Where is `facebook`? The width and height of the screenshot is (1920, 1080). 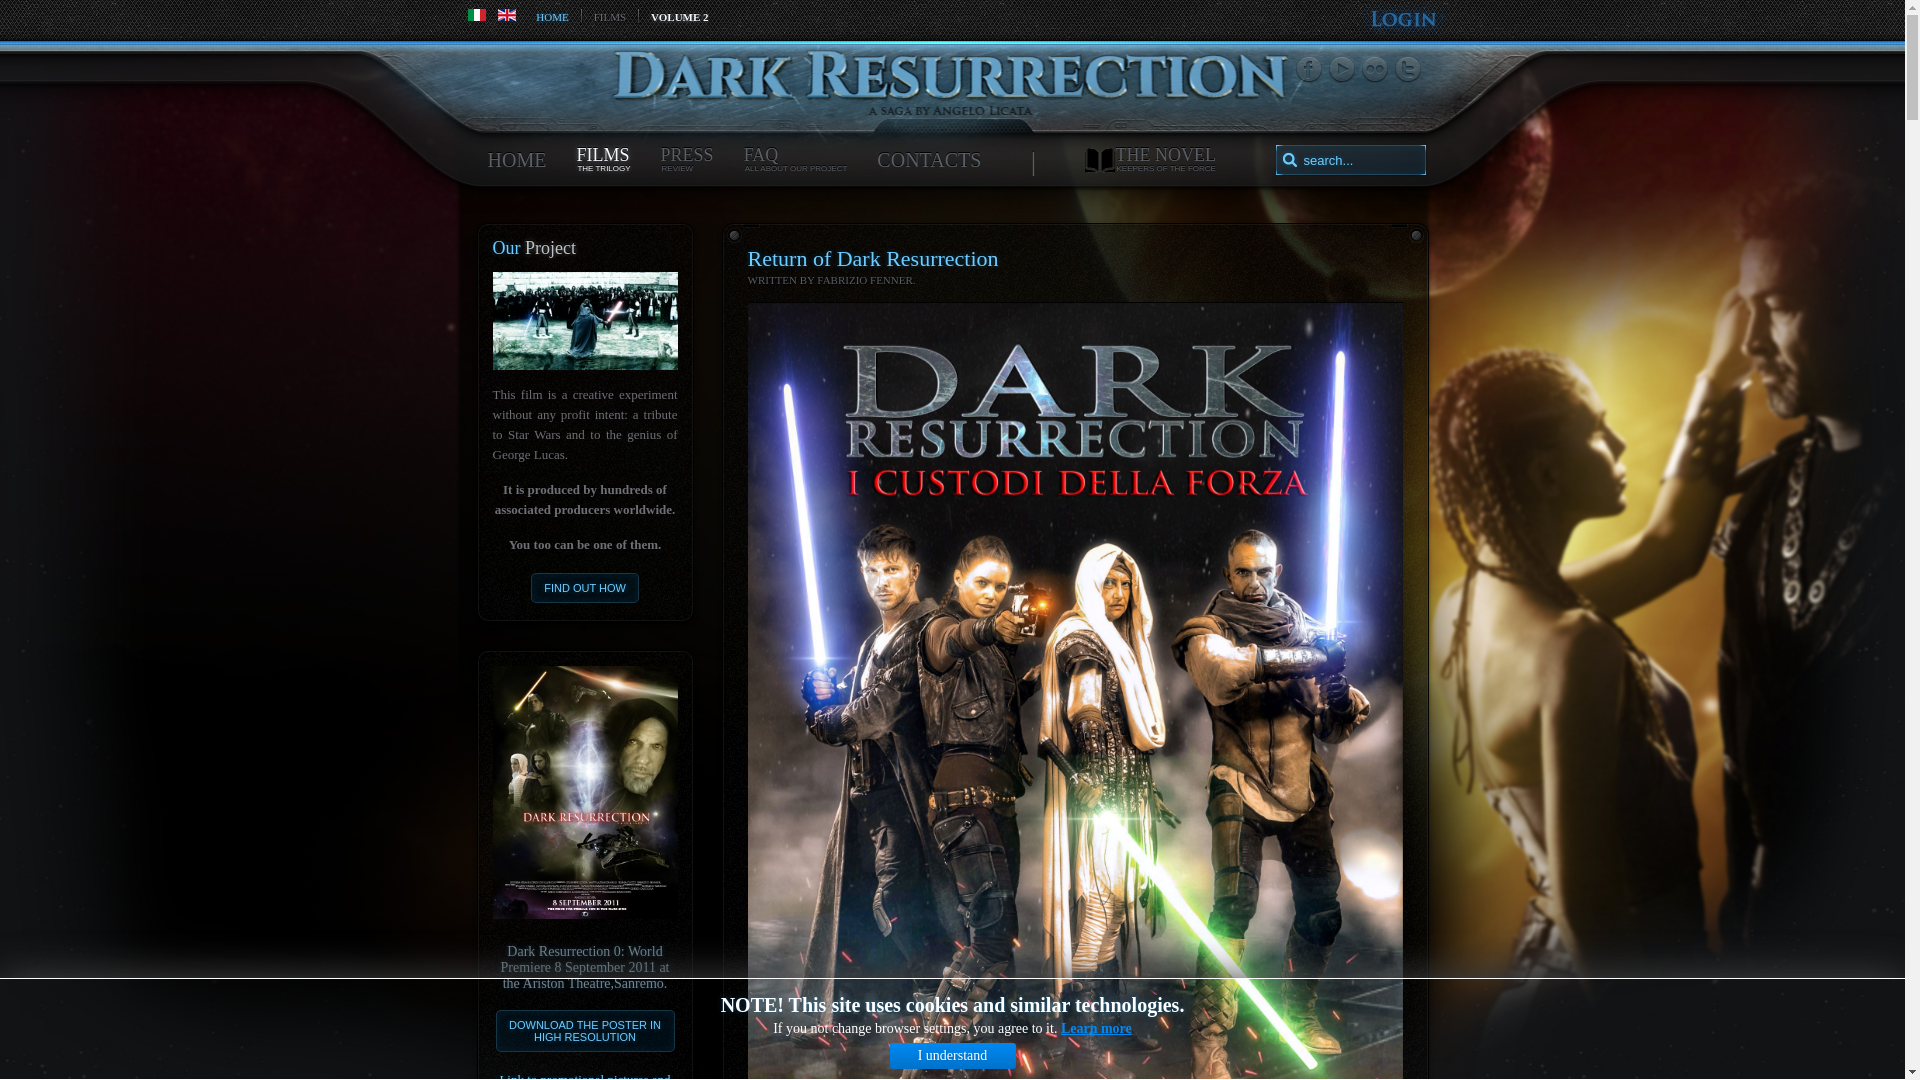
facebook is located at coordinates (686, 159).